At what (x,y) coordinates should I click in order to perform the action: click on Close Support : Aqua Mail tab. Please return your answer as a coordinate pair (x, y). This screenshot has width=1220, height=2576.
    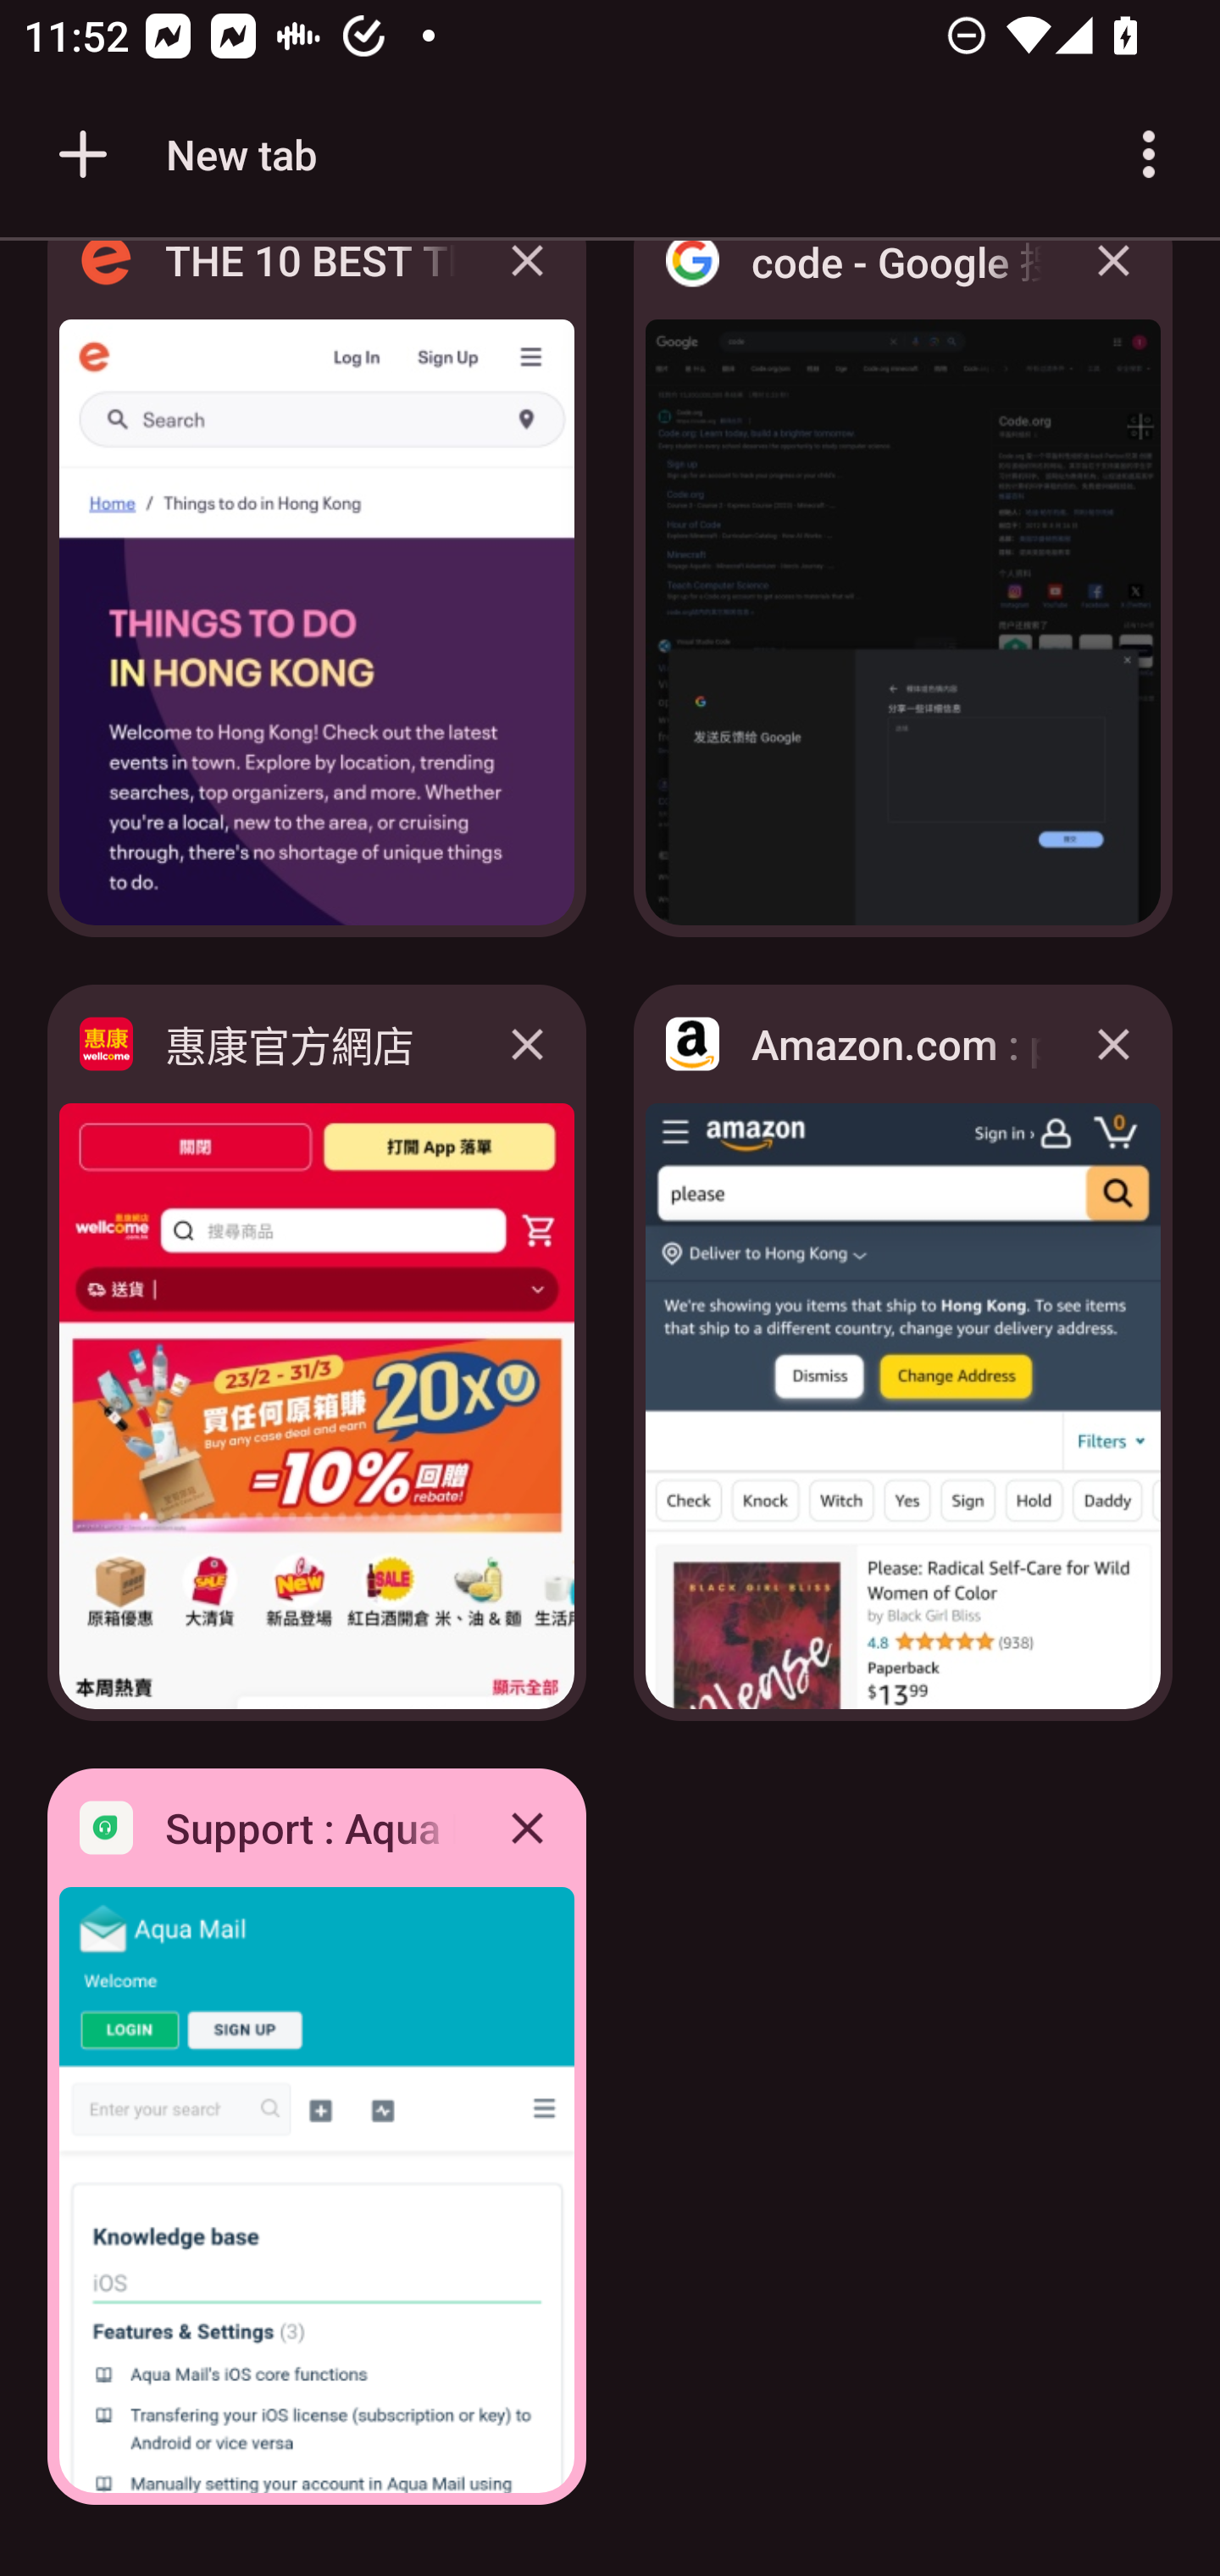
    Looking at the image, I should click on (527, 1827).